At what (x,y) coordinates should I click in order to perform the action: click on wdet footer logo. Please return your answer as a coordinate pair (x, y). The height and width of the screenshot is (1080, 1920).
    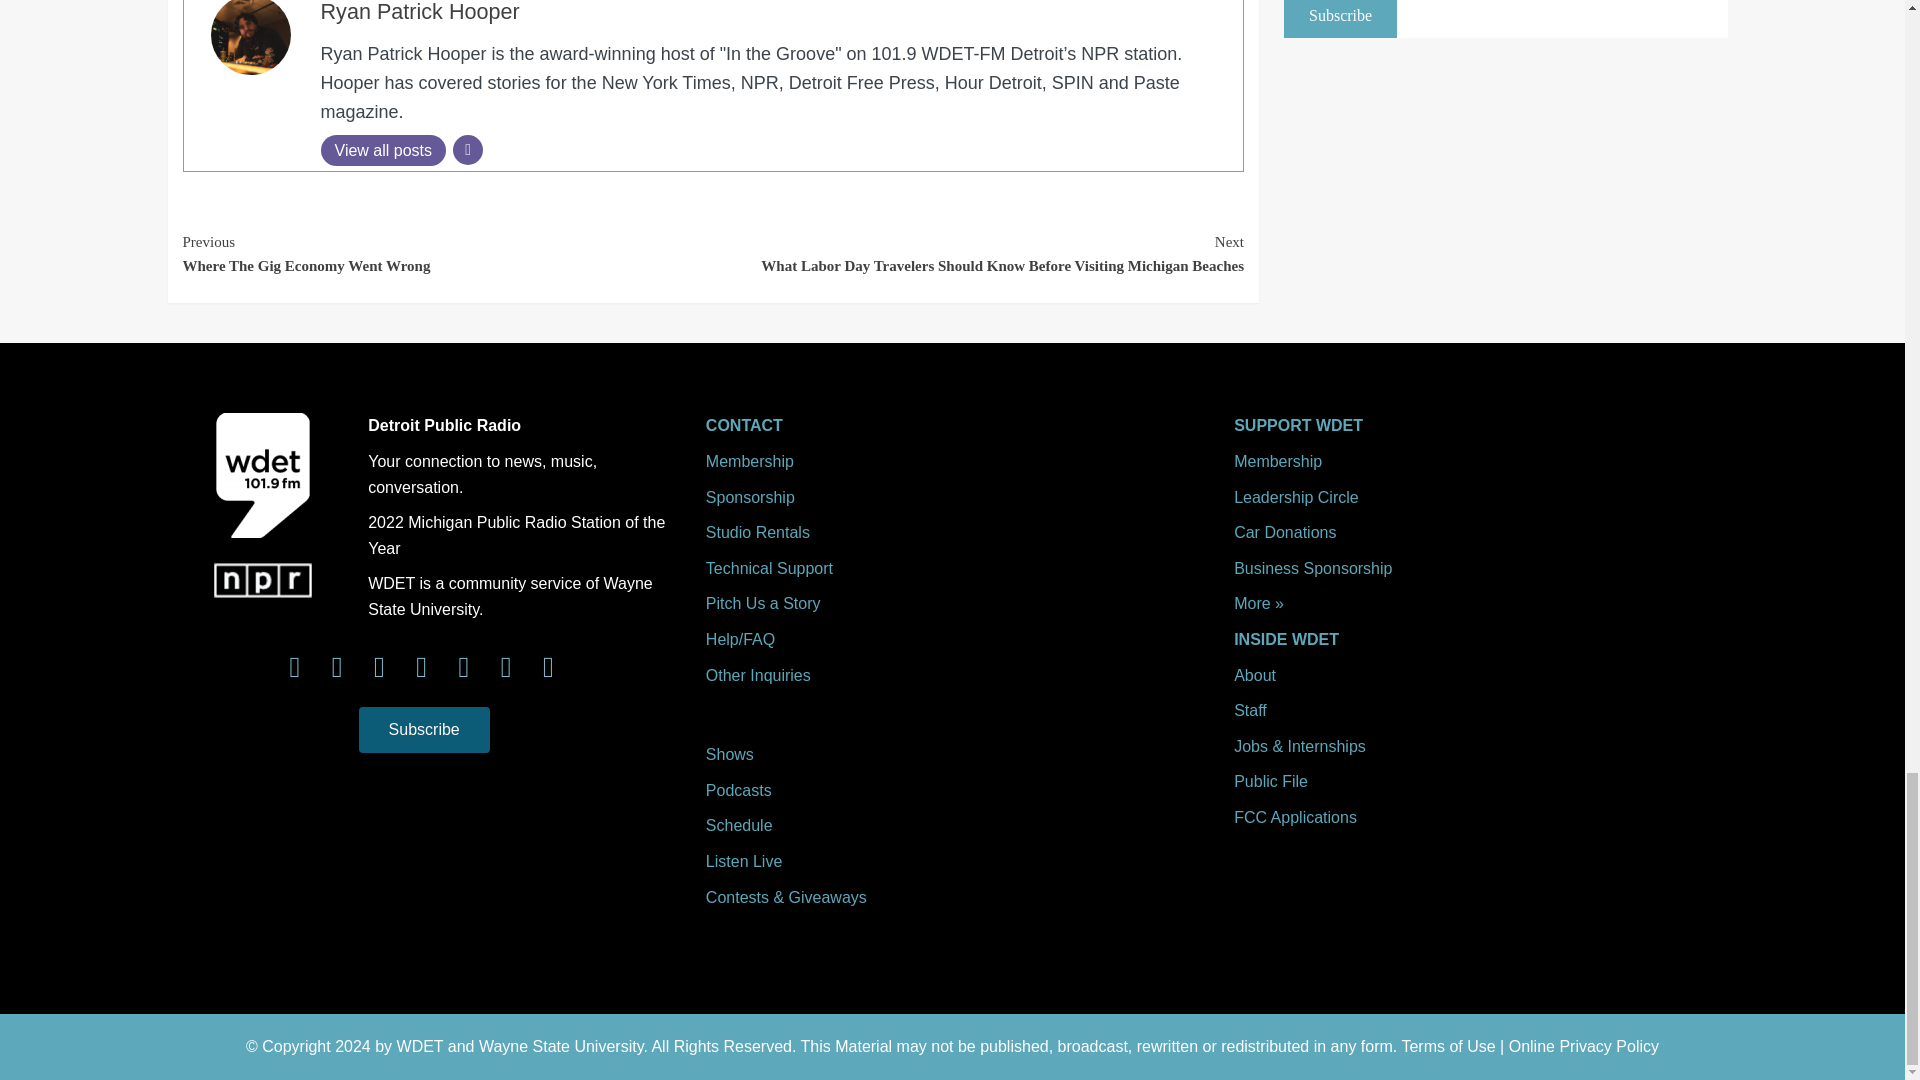
    Looking at the image, I should click on (262, 474).